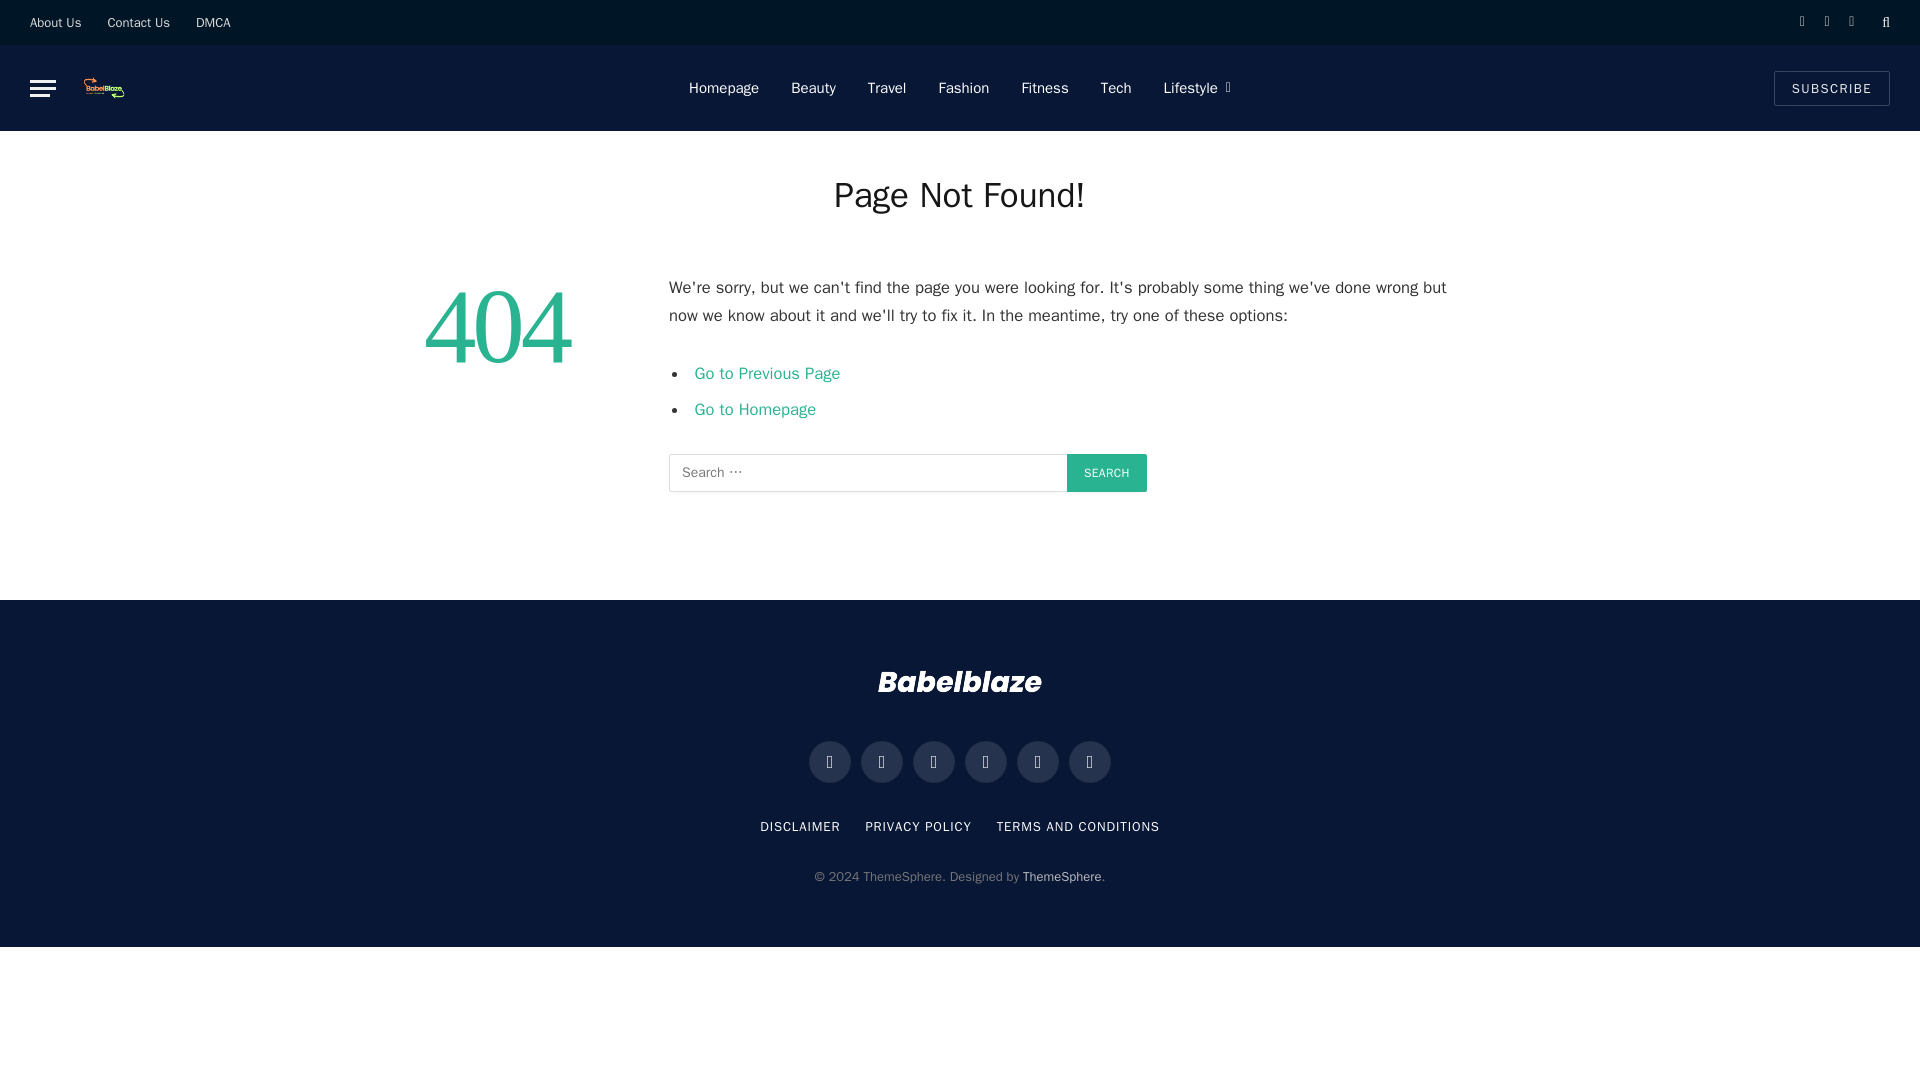 Image resolution: width=1920 pixels, height=1080 pixels. Describe the element at coordinates (962, 88) in the screenshot. I see `Fashion` at that location.